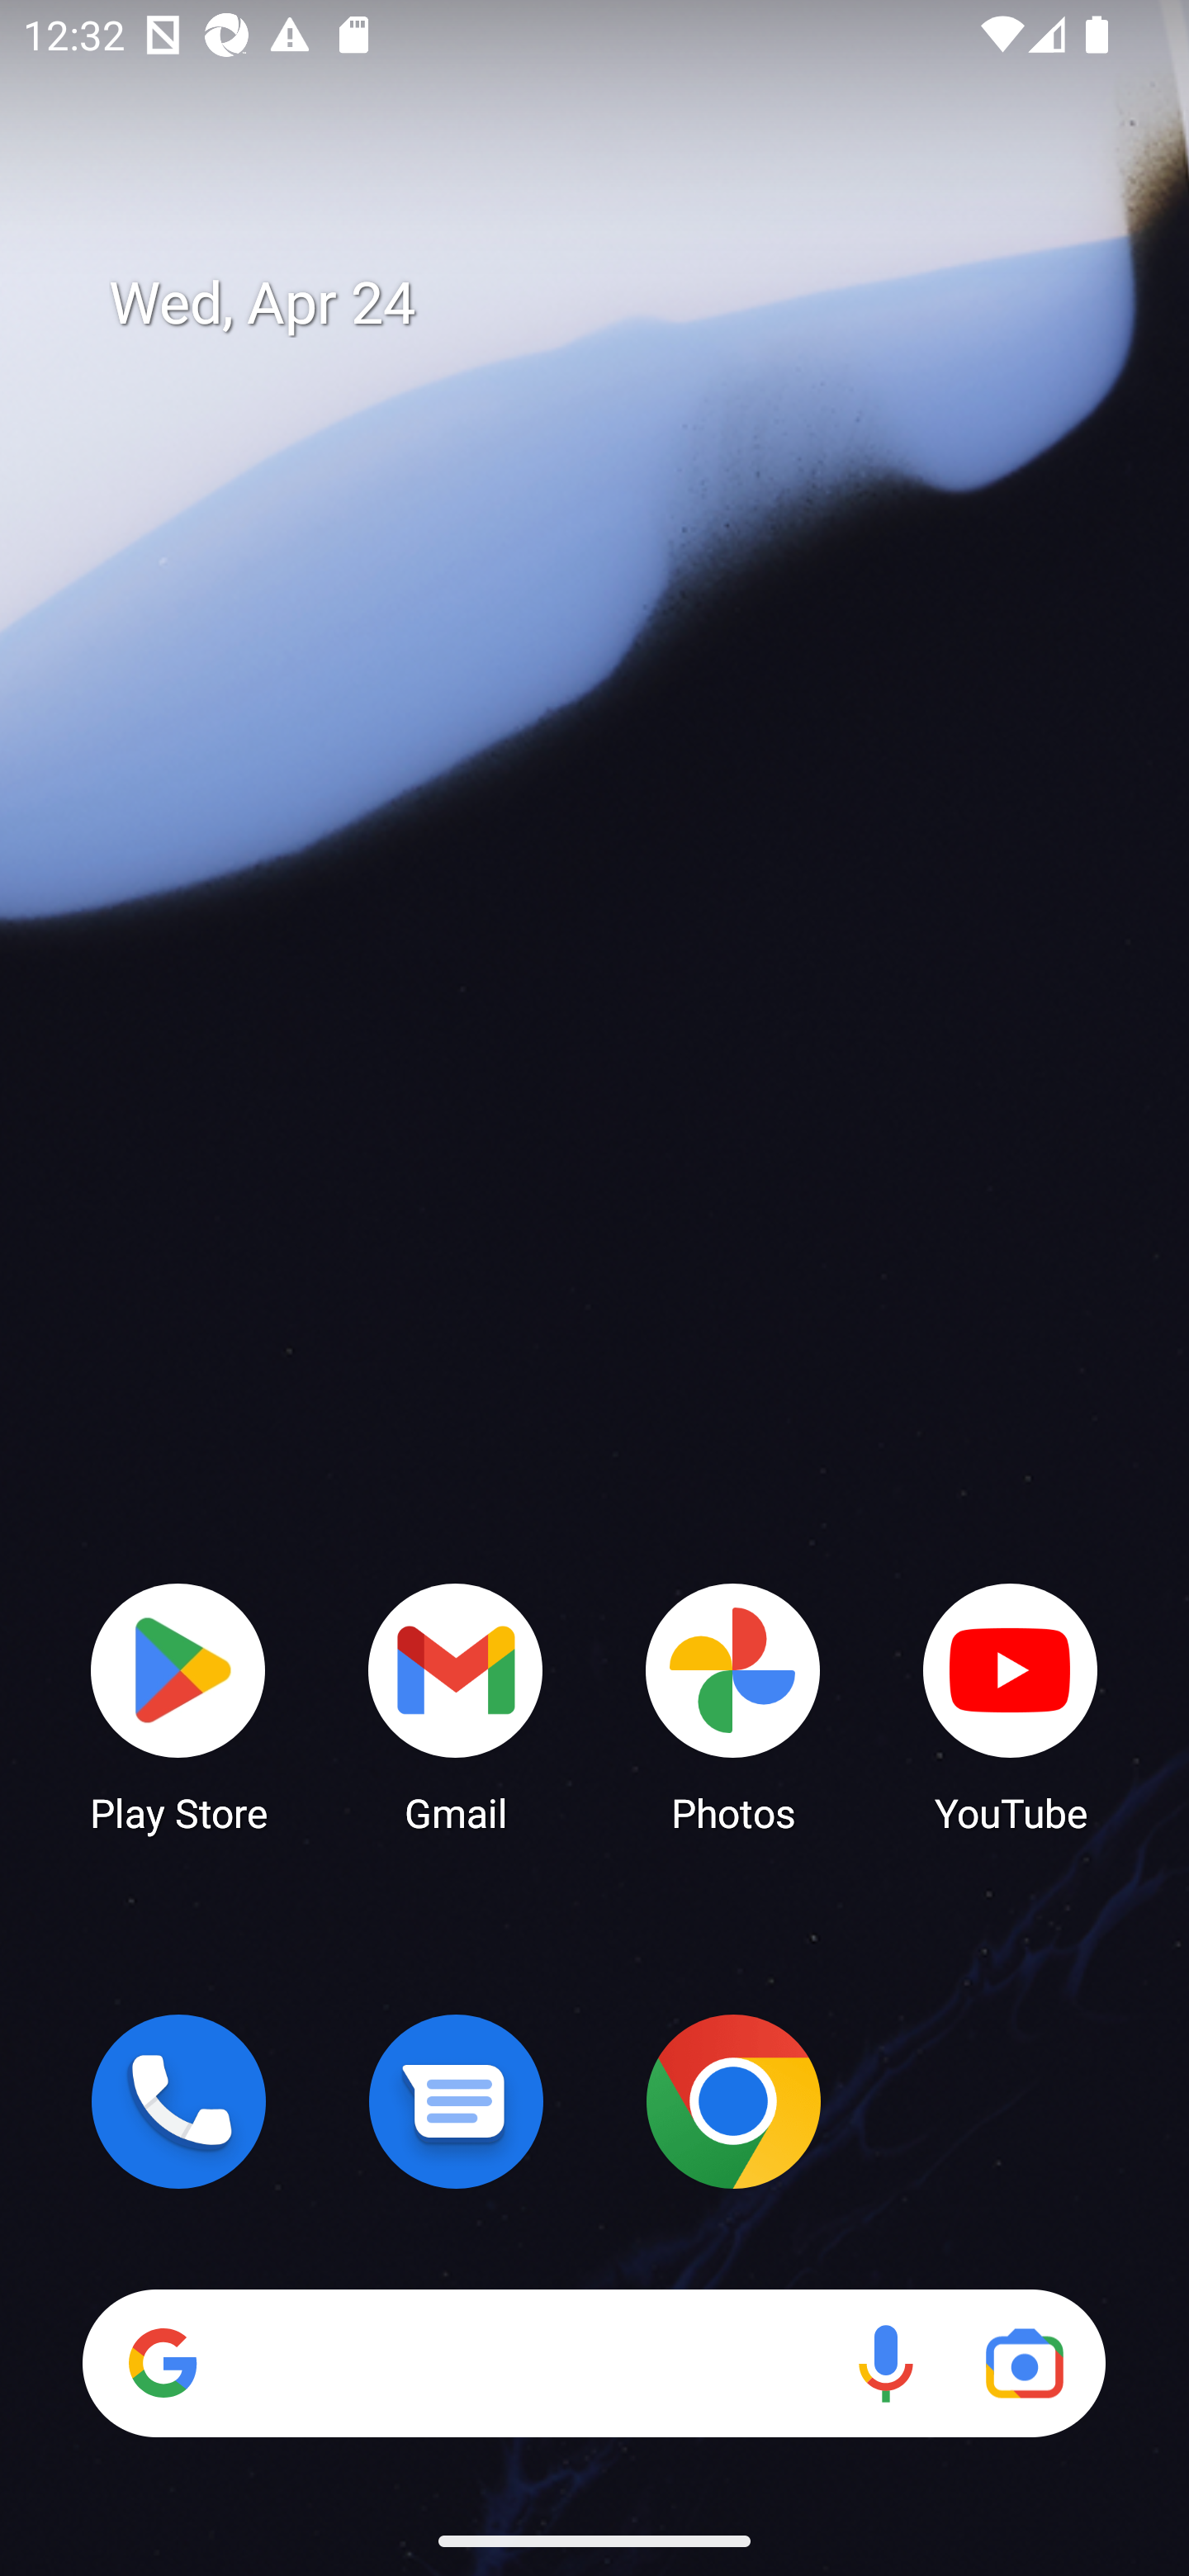 The height and width of the screenshot is (2576, 1189). What do you see at coordinates (178, 1706) in the screenshot?
I see `Play Store` at bounding box center [178, 1706].